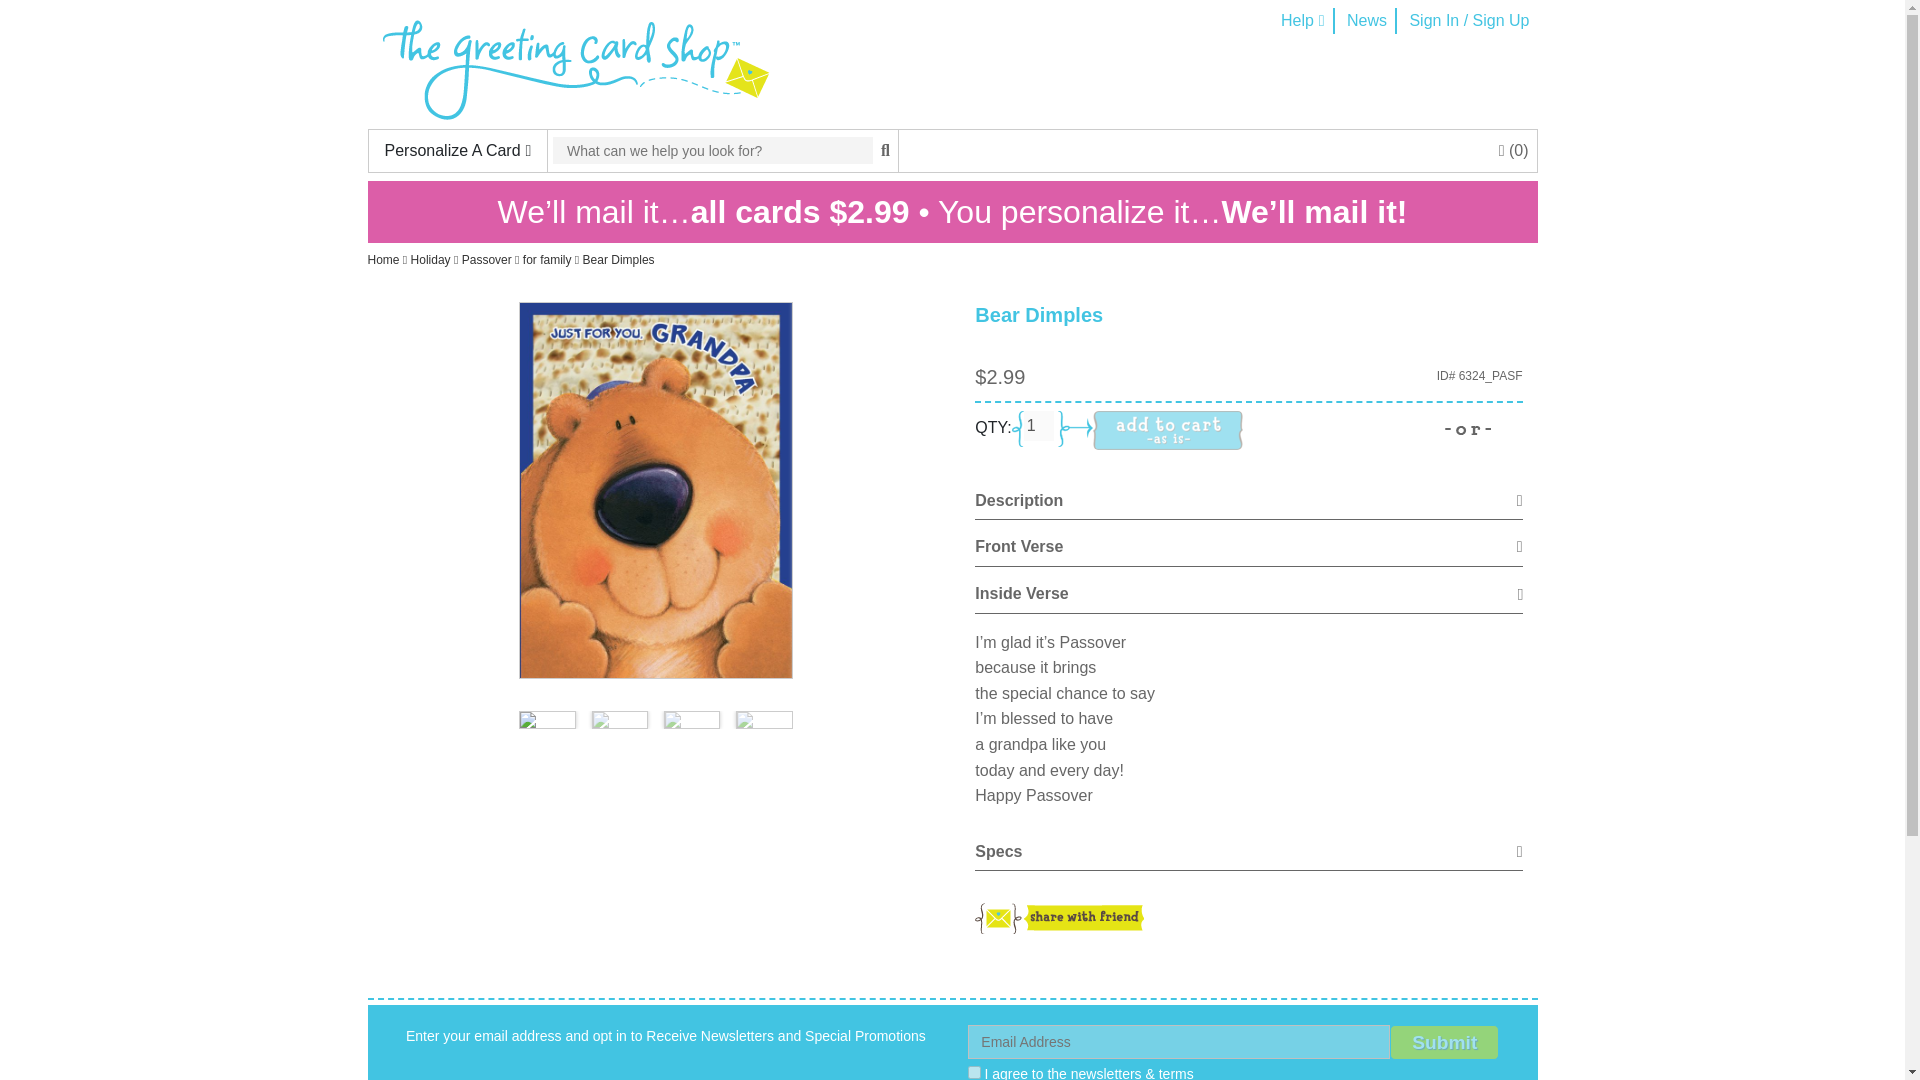 Image resolution: width=1920 pixels, height=1080 pixels. Describe the element at coordinates (974, 1072) in the screenshot. I see `1` at that location.